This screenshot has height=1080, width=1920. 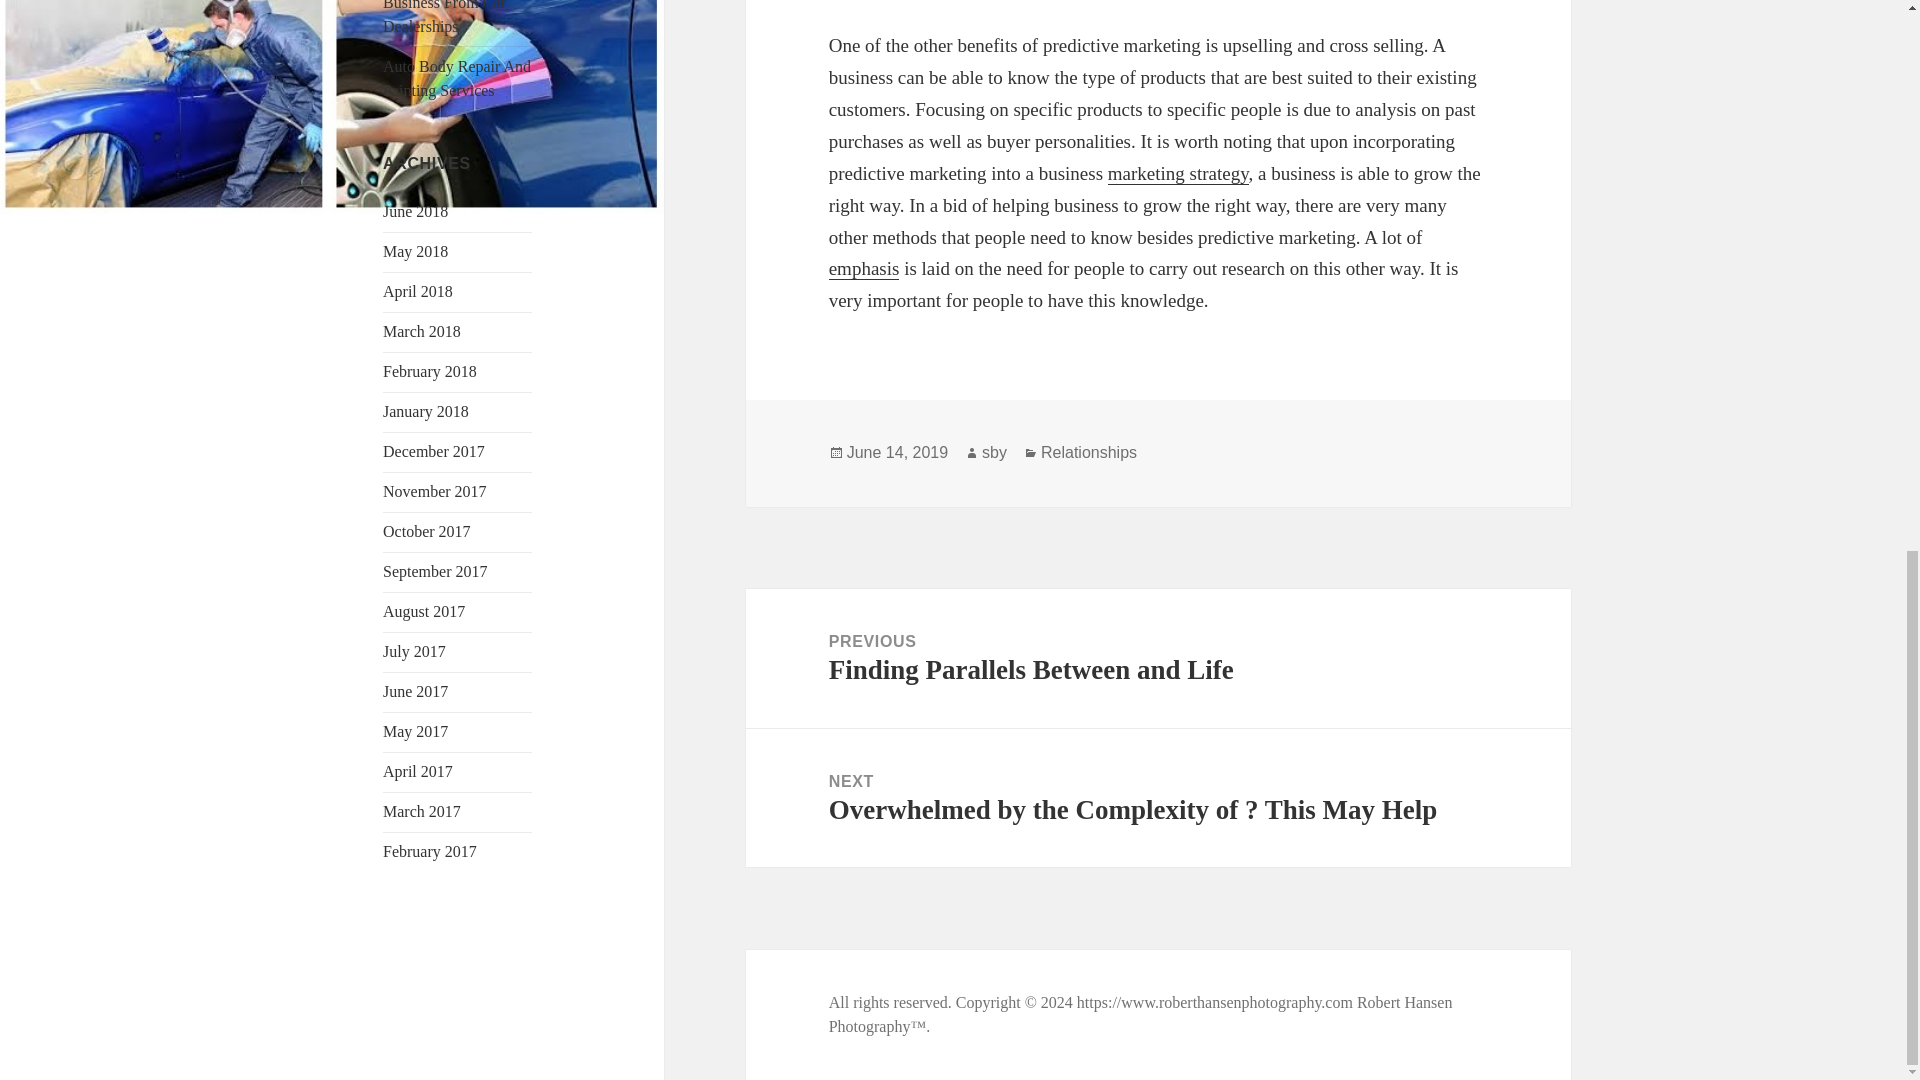 I want to click on August 2017, so click(x=423, y=610).